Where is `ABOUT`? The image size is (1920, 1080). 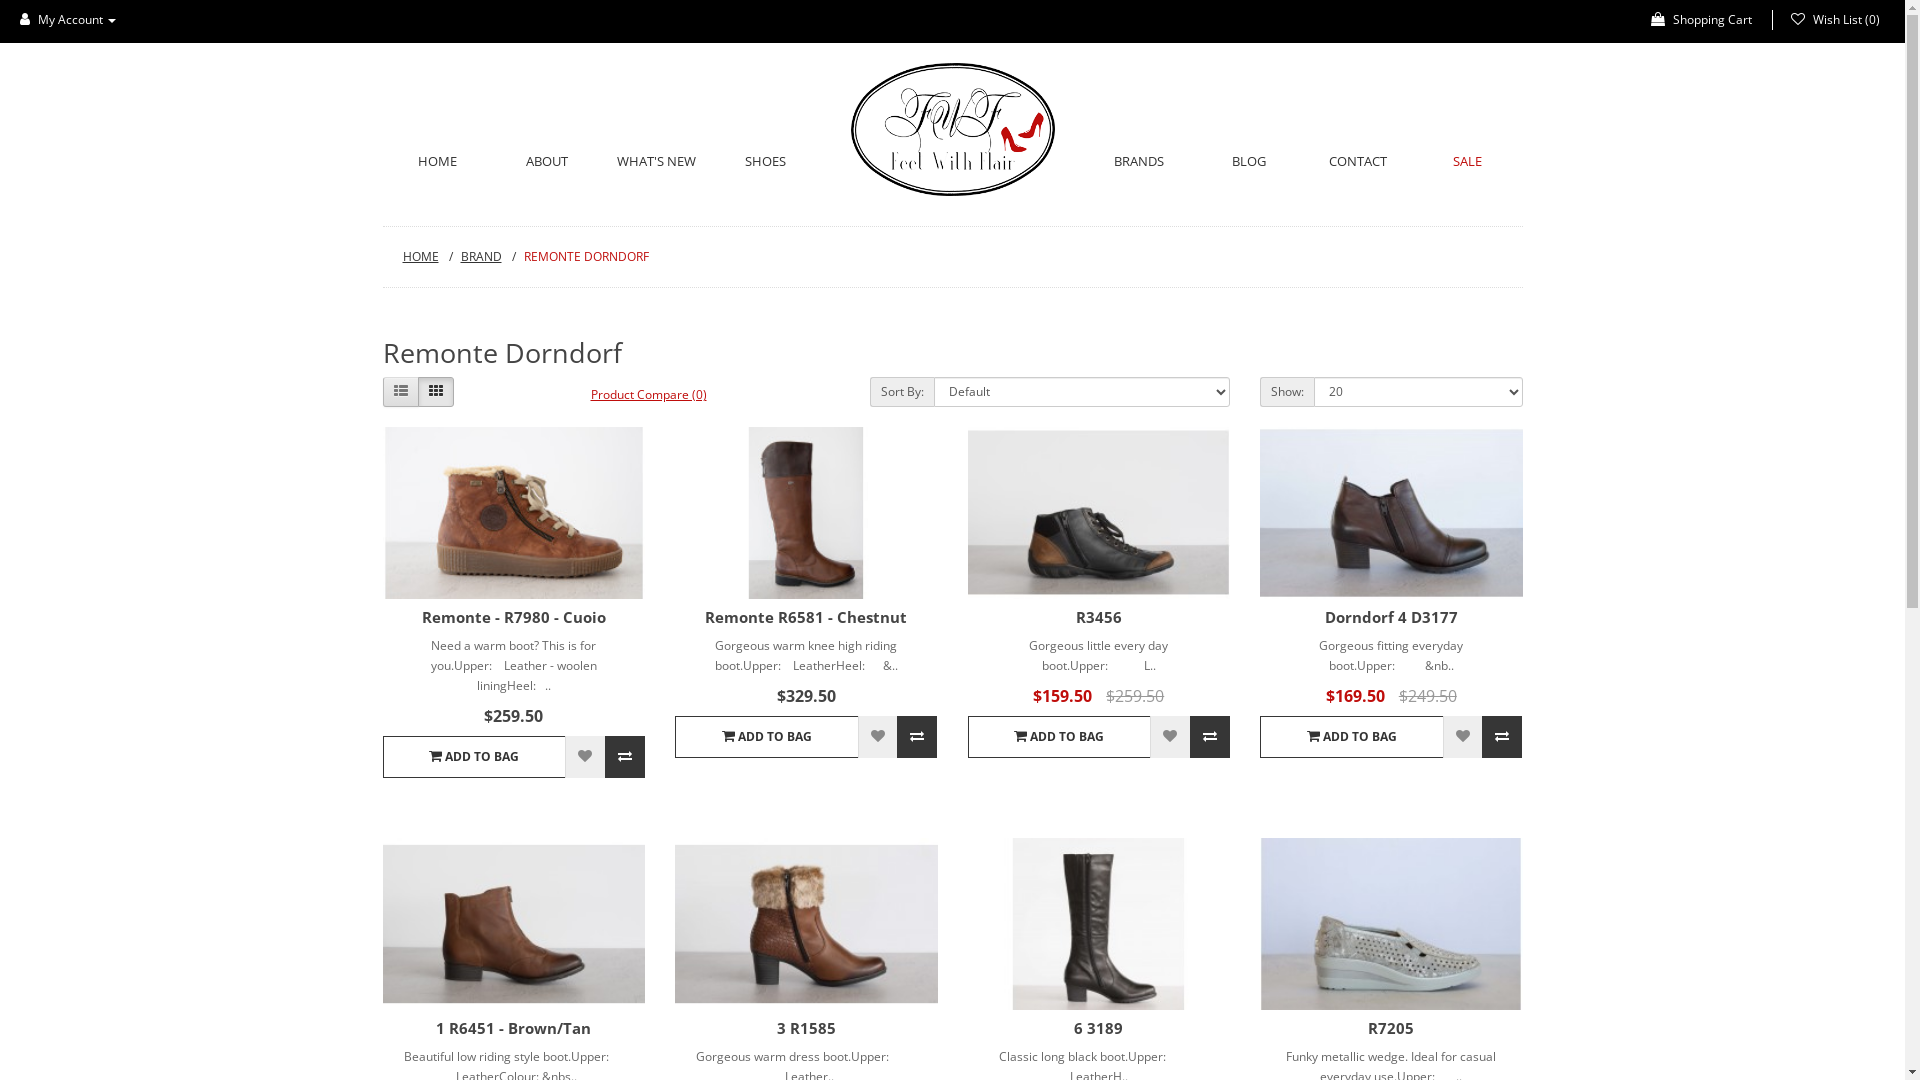
ABOUT is located at coordinates (546, 161).